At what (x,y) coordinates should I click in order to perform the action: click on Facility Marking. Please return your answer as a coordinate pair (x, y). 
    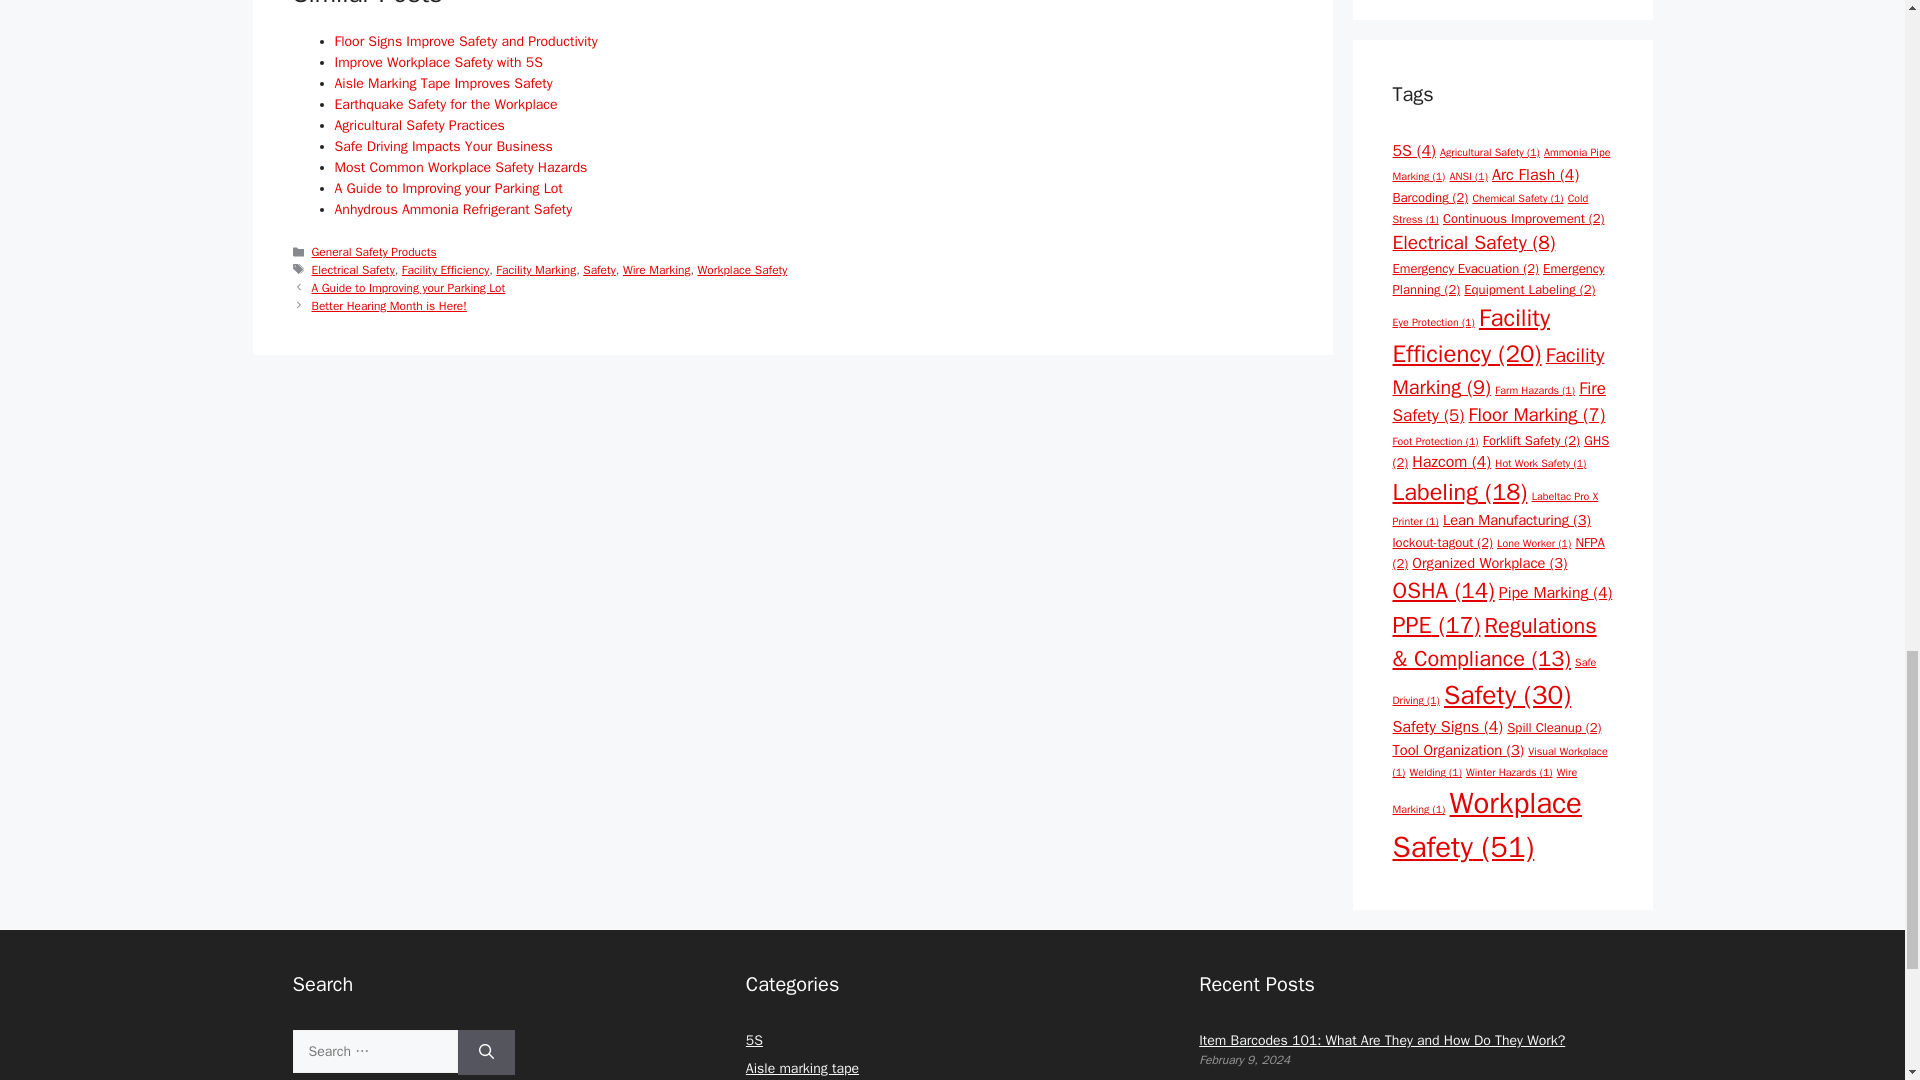
    Looking at the image, I should click on (536, 270).